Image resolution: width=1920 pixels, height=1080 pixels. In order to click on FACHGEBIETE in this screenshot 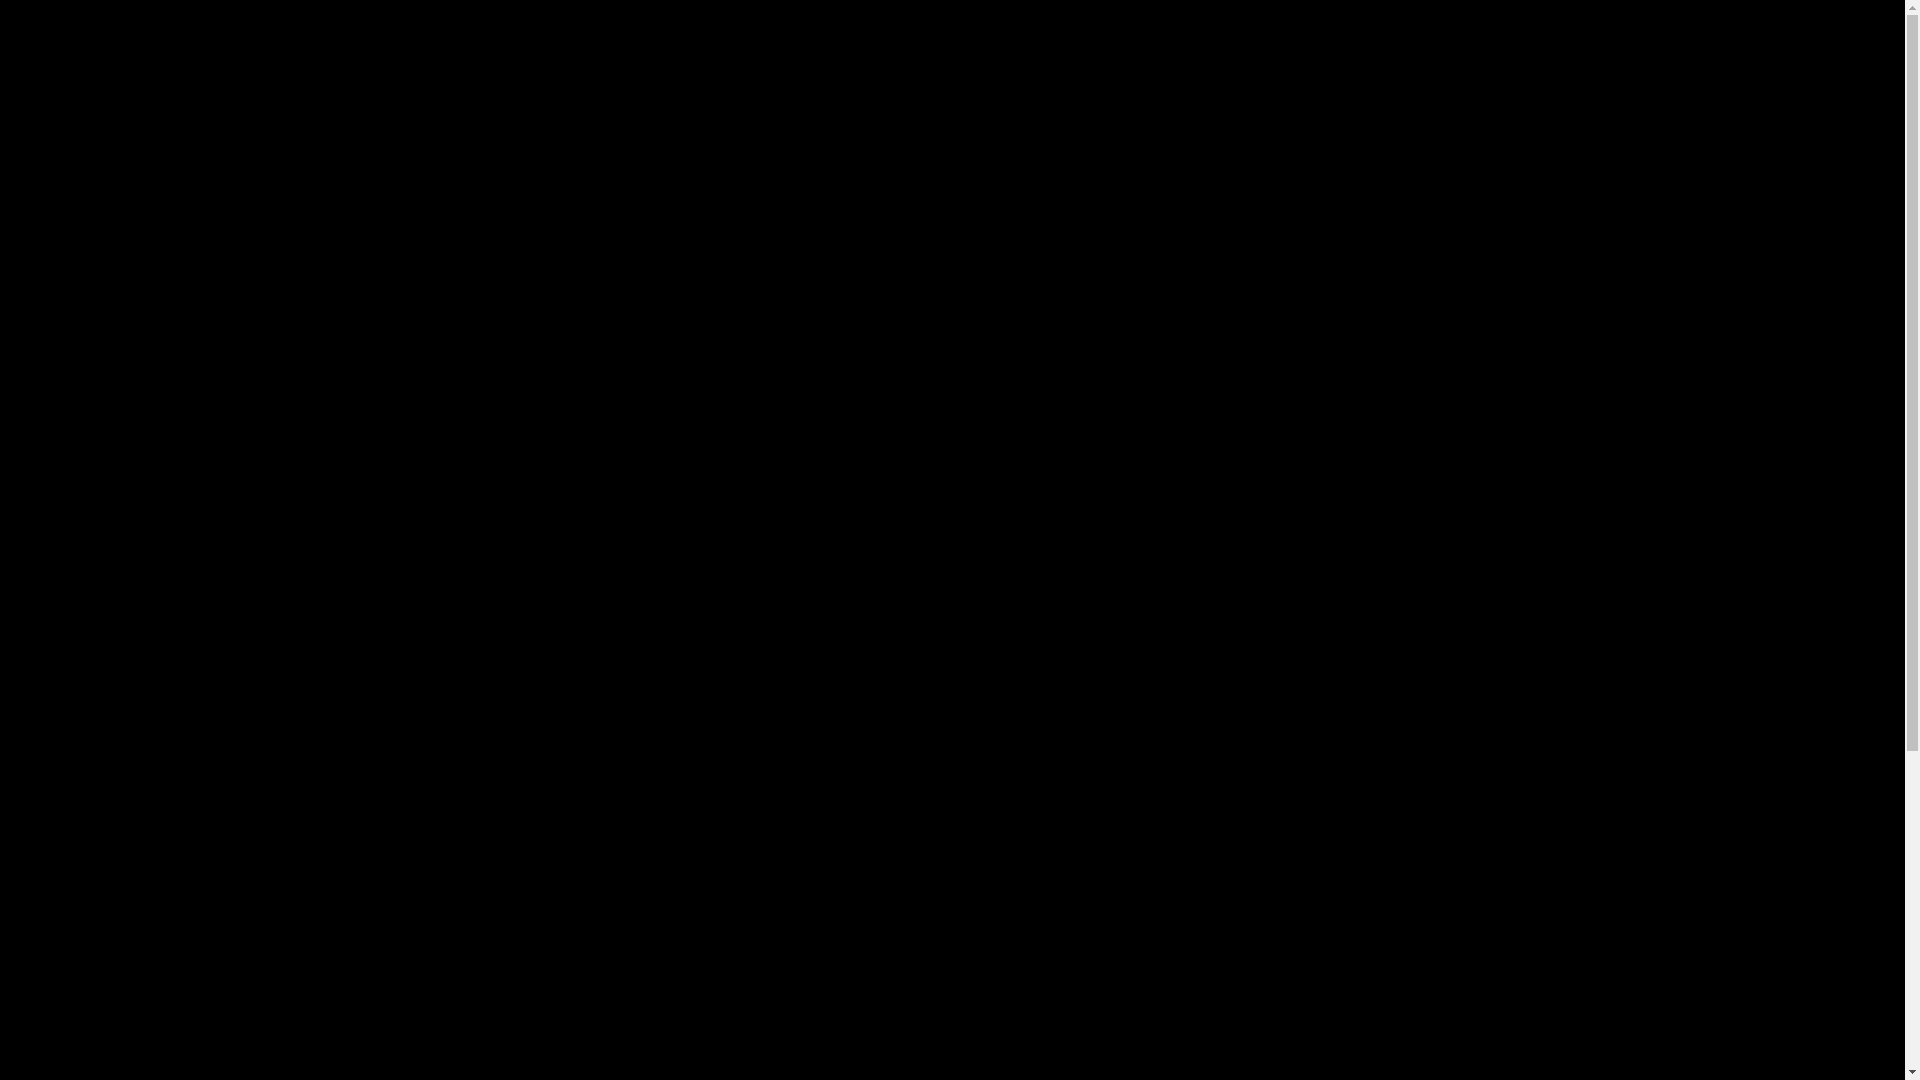, I will do `click(1460, 30)`.